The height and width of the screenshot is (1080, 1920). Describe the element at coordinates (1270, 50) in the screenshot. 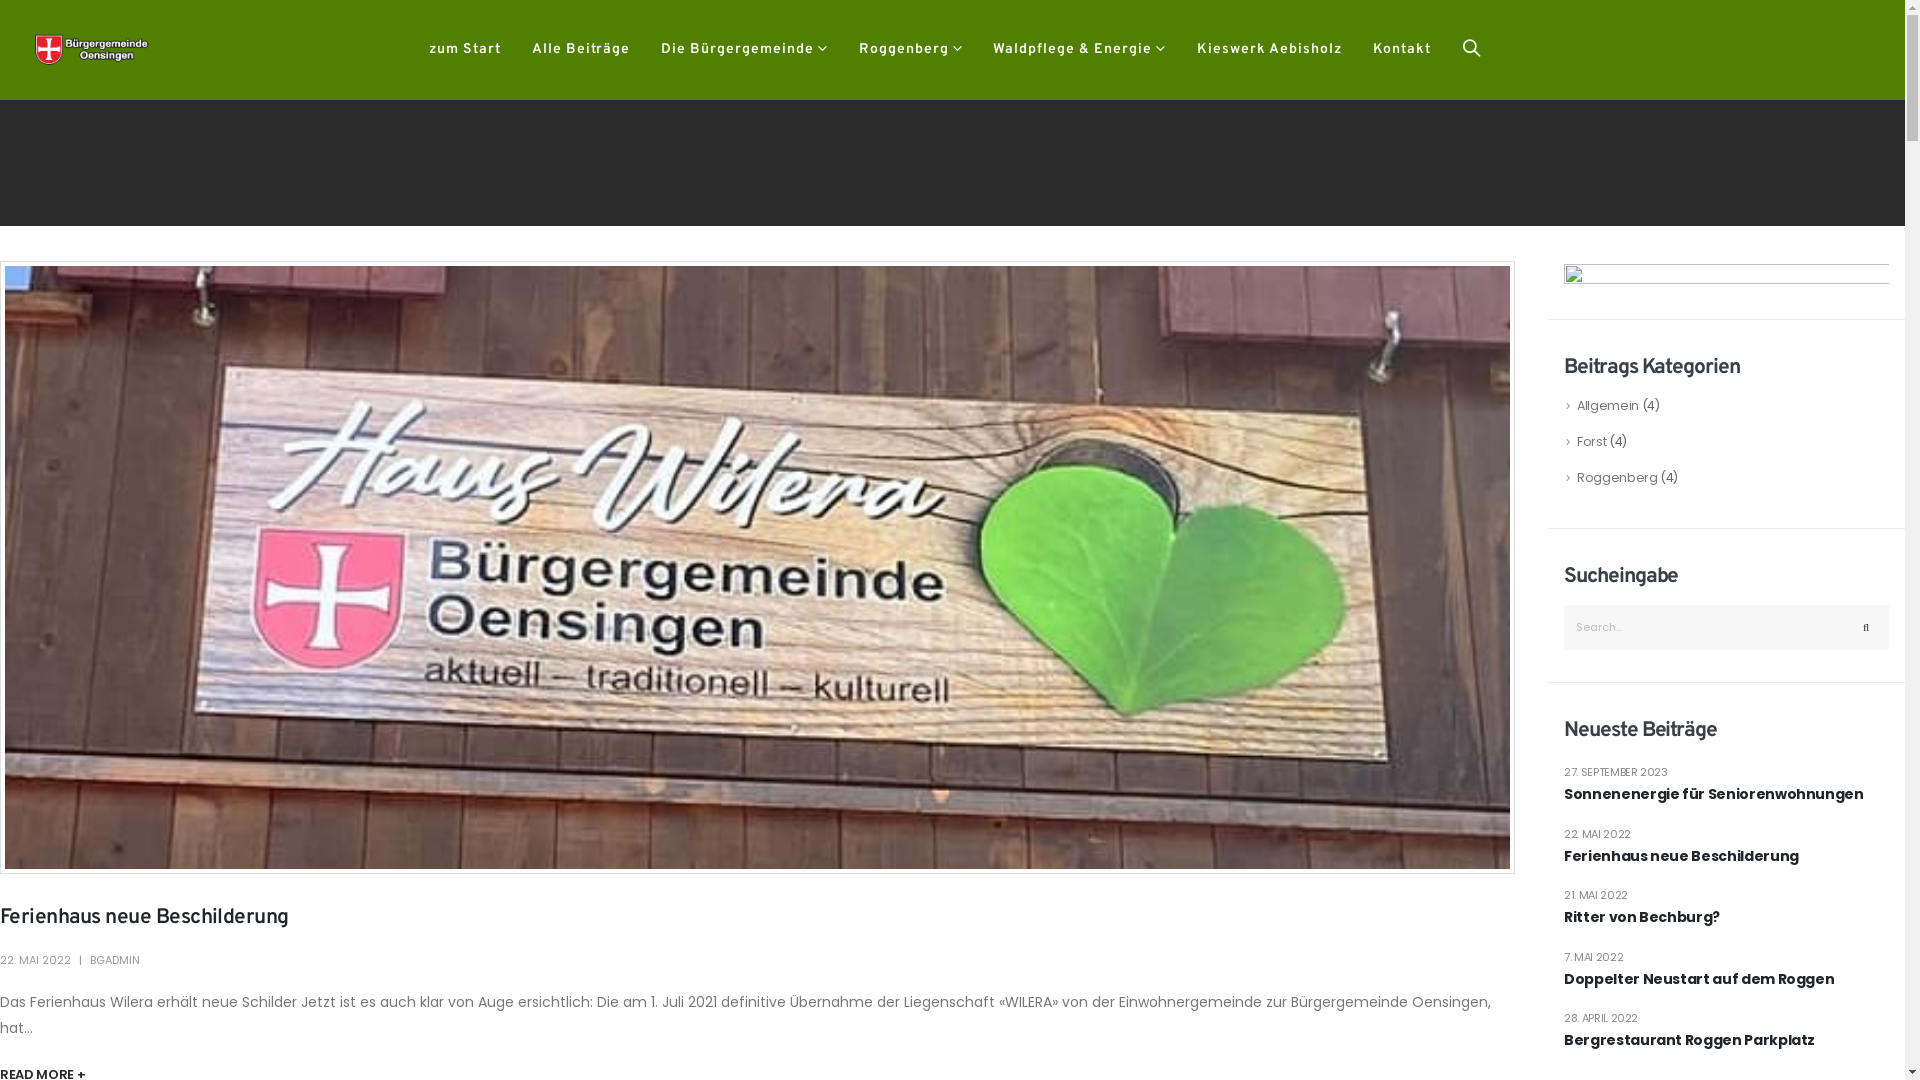

I see `Kieswerk Aebisholz` at that location.